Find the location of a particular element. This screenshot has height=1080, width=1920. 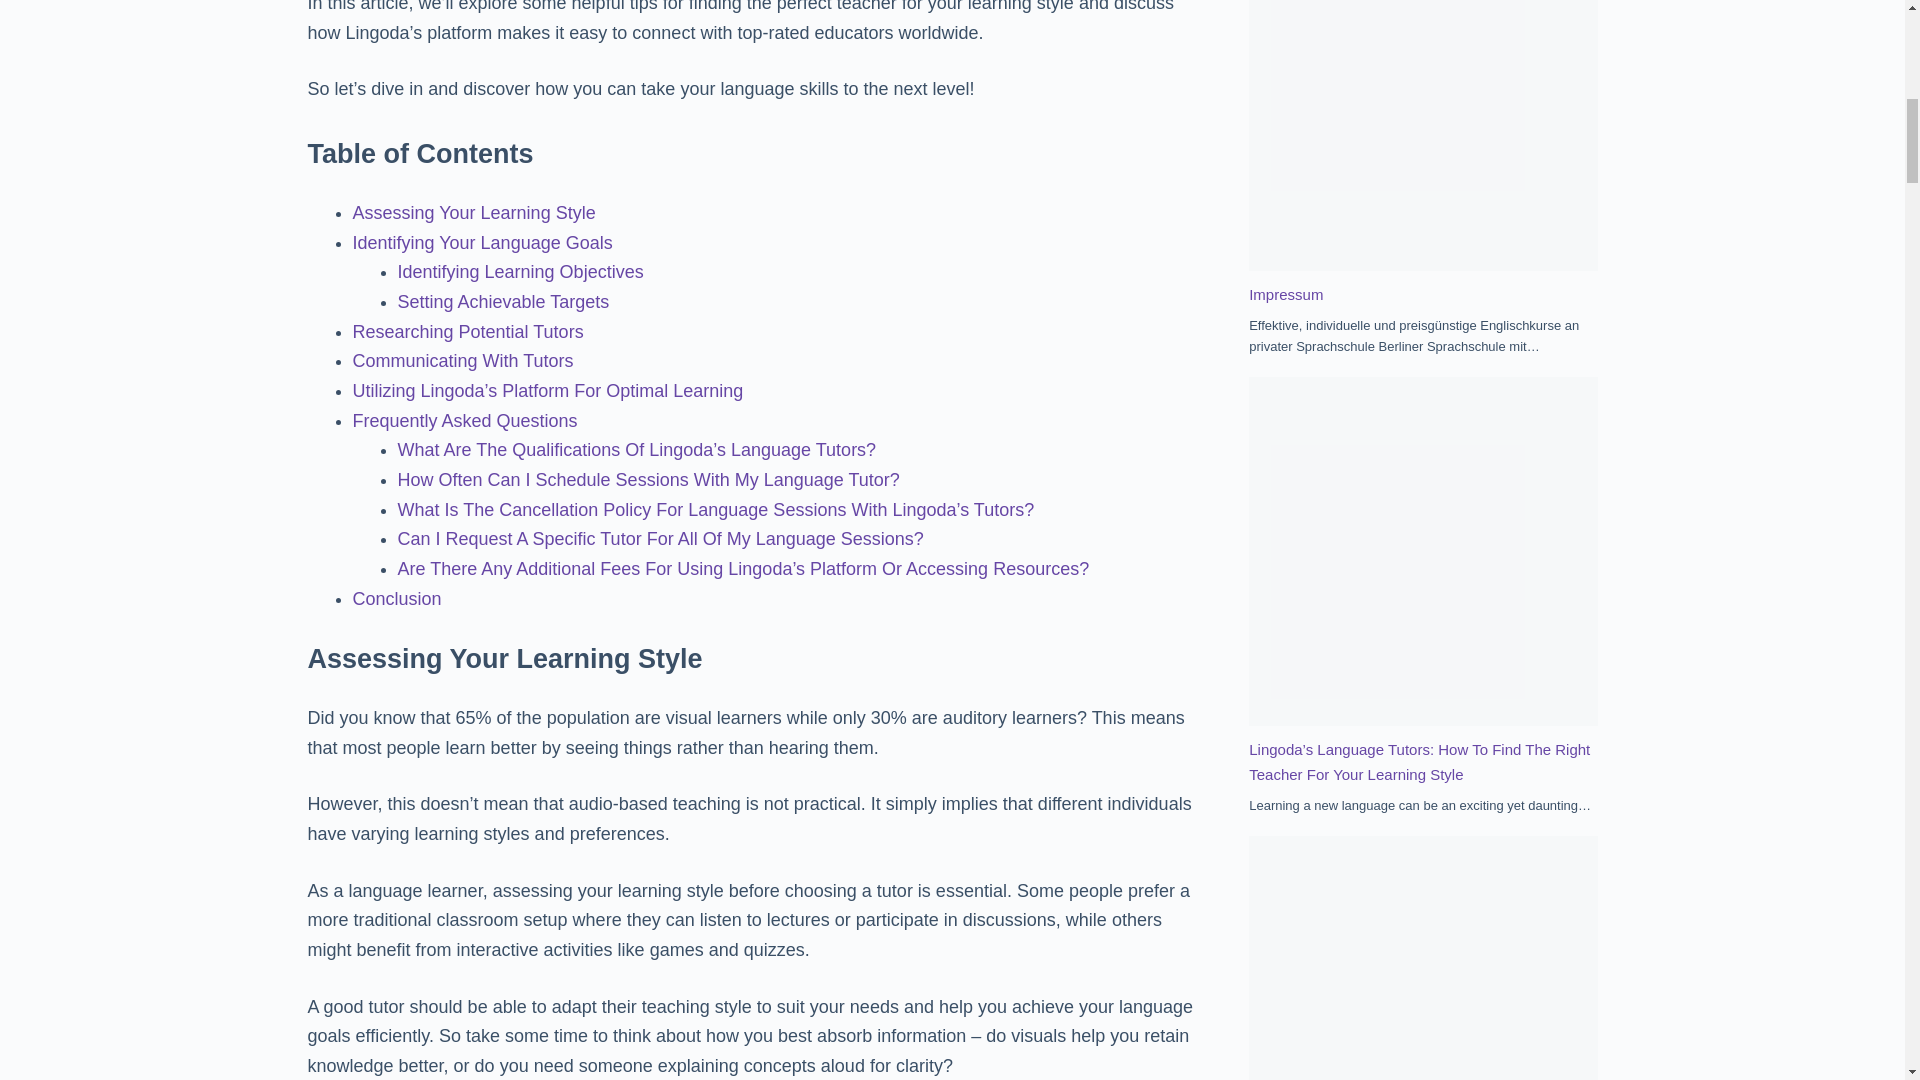

Setting Achievable Targets is located at coordinates (504, 302).